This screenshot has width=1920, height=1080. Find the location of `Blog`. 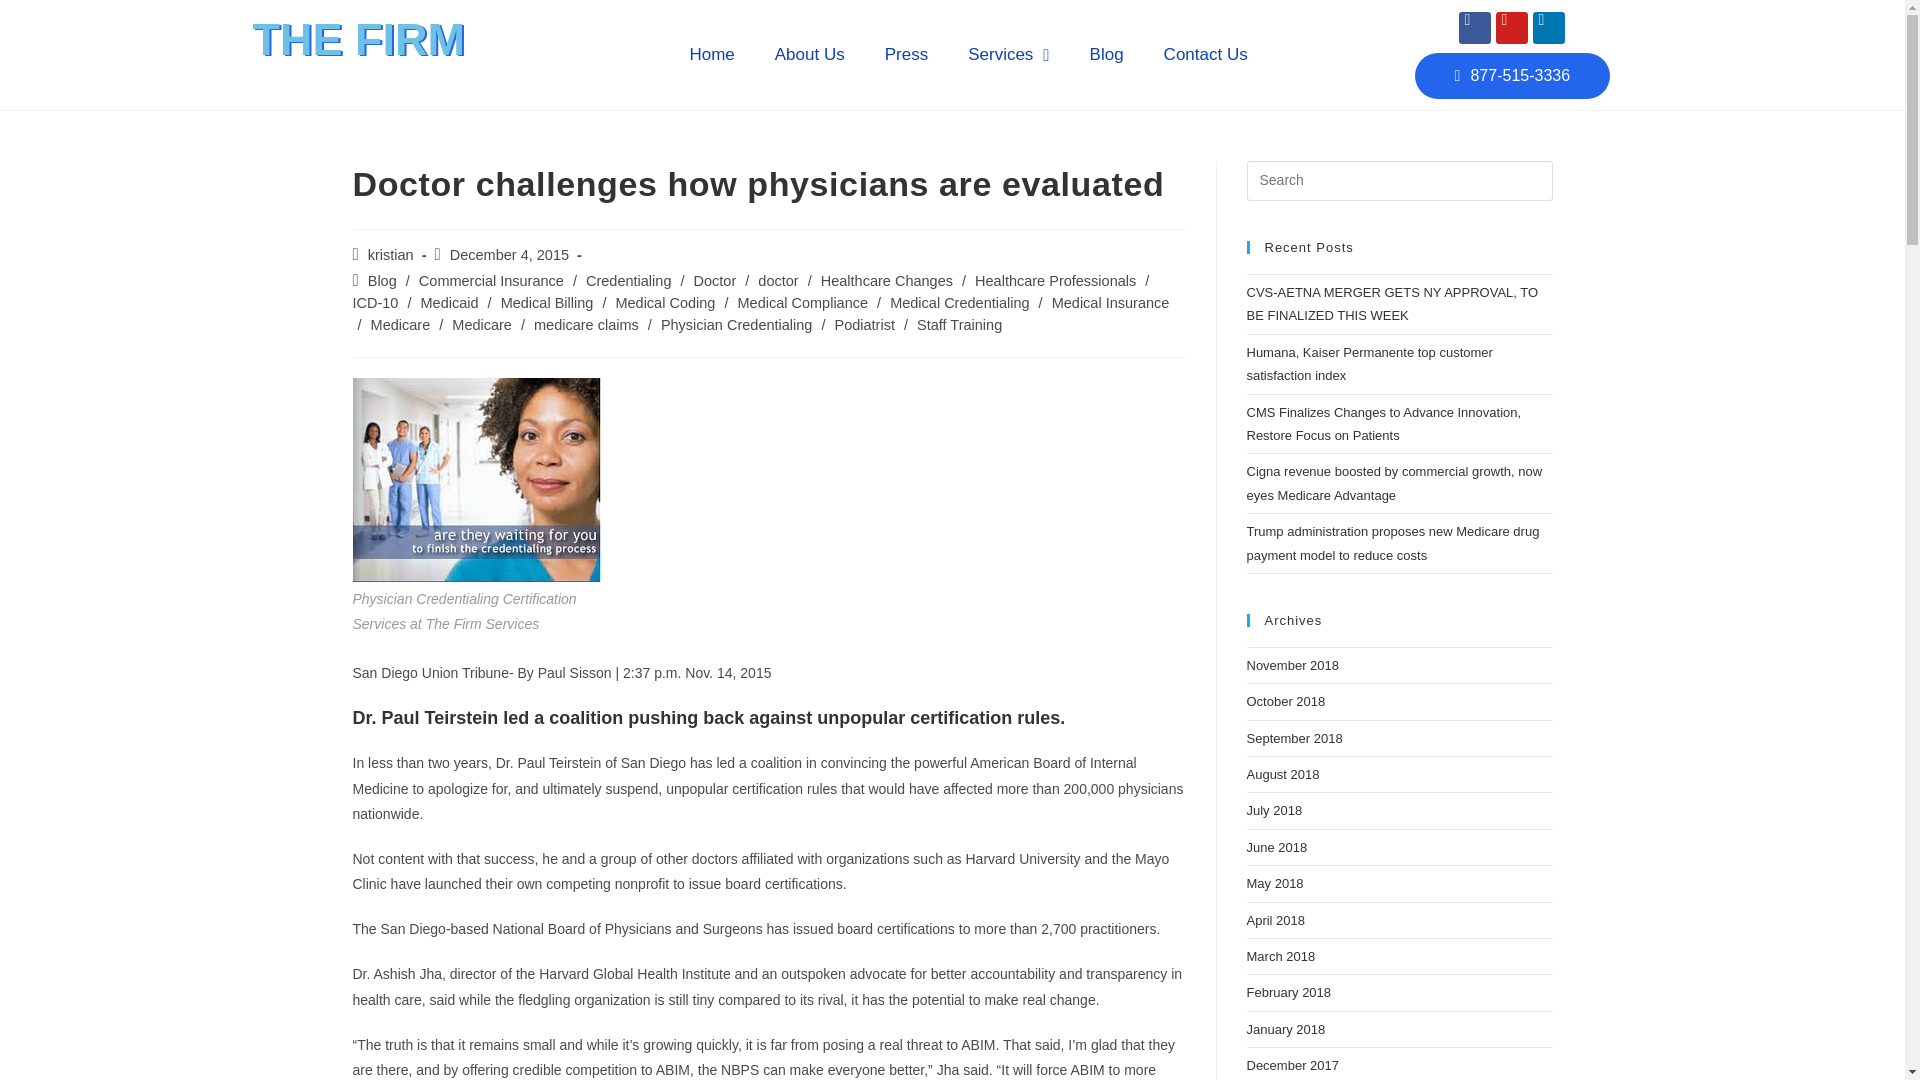

Blog is located at coordinates (382, 281).